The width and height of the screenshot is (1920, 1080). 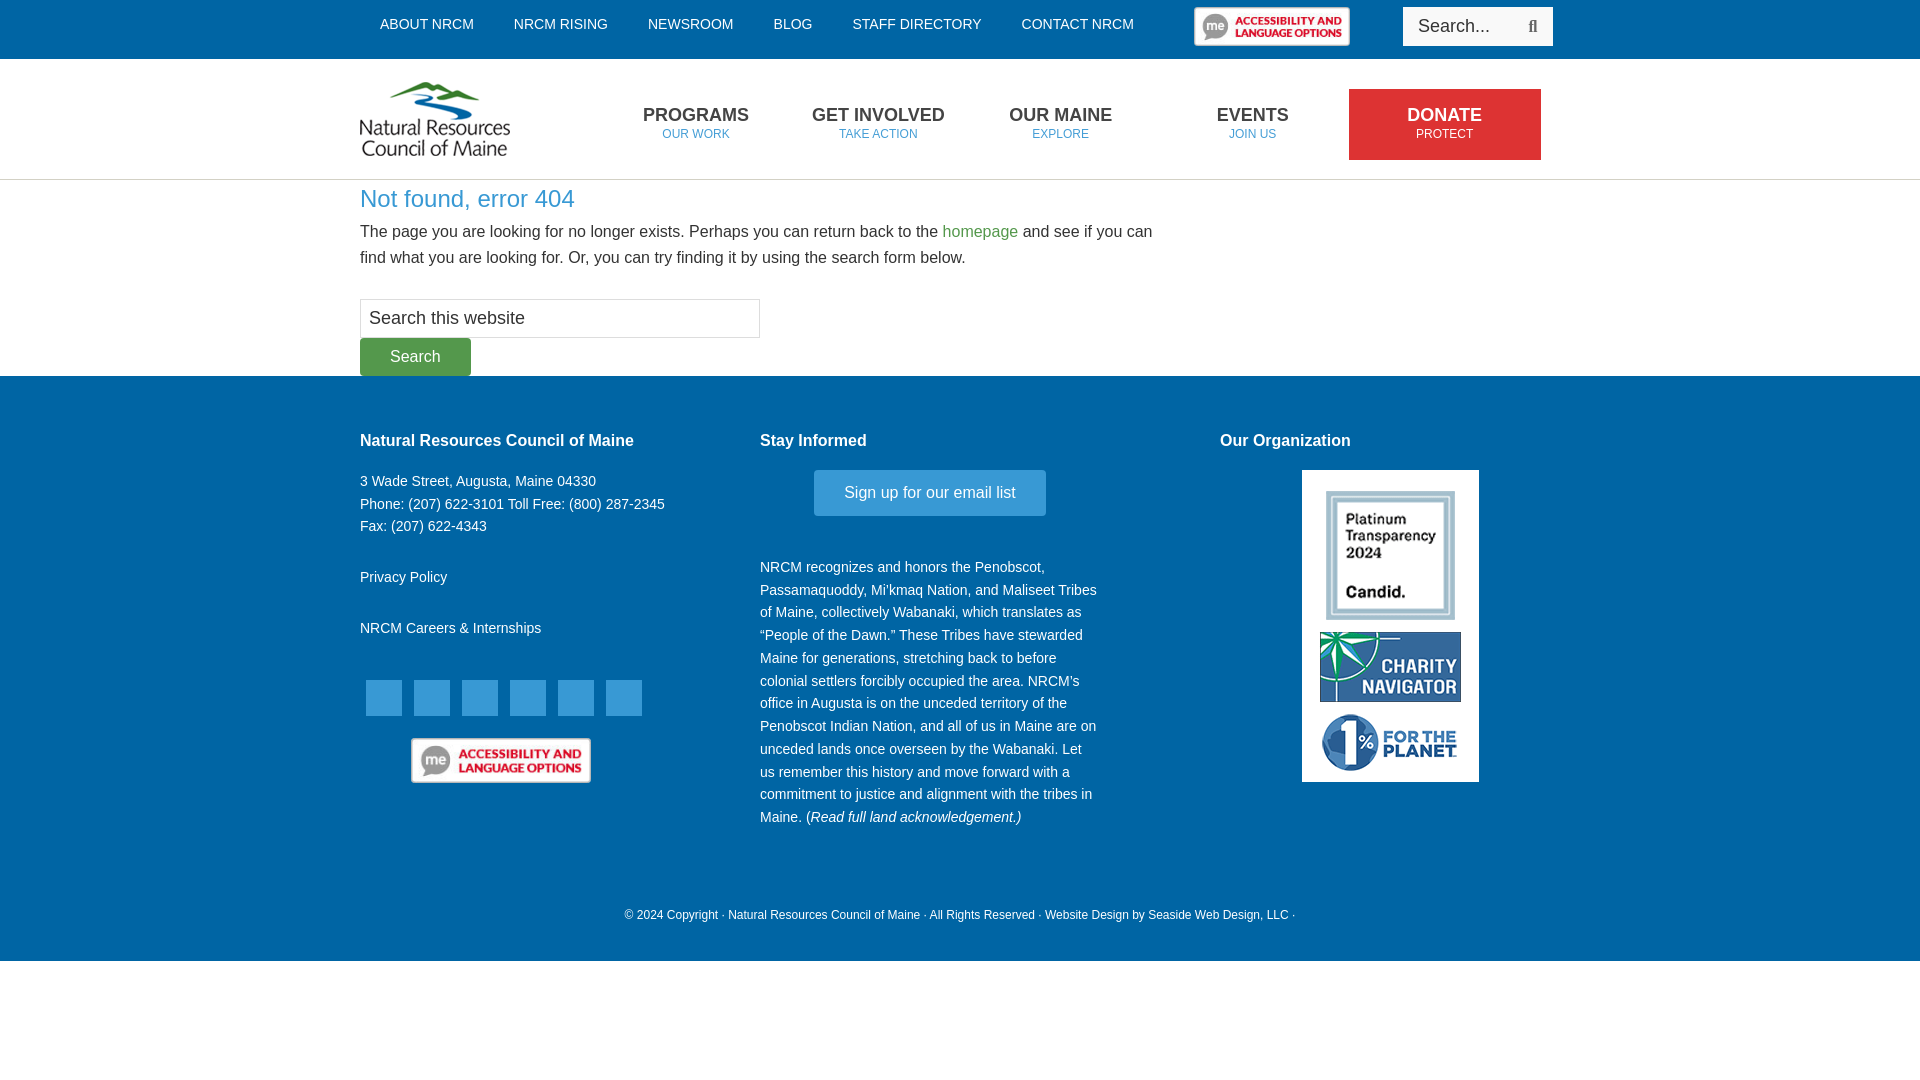 I want to click on Contact Us, so click(x=478, y=481).